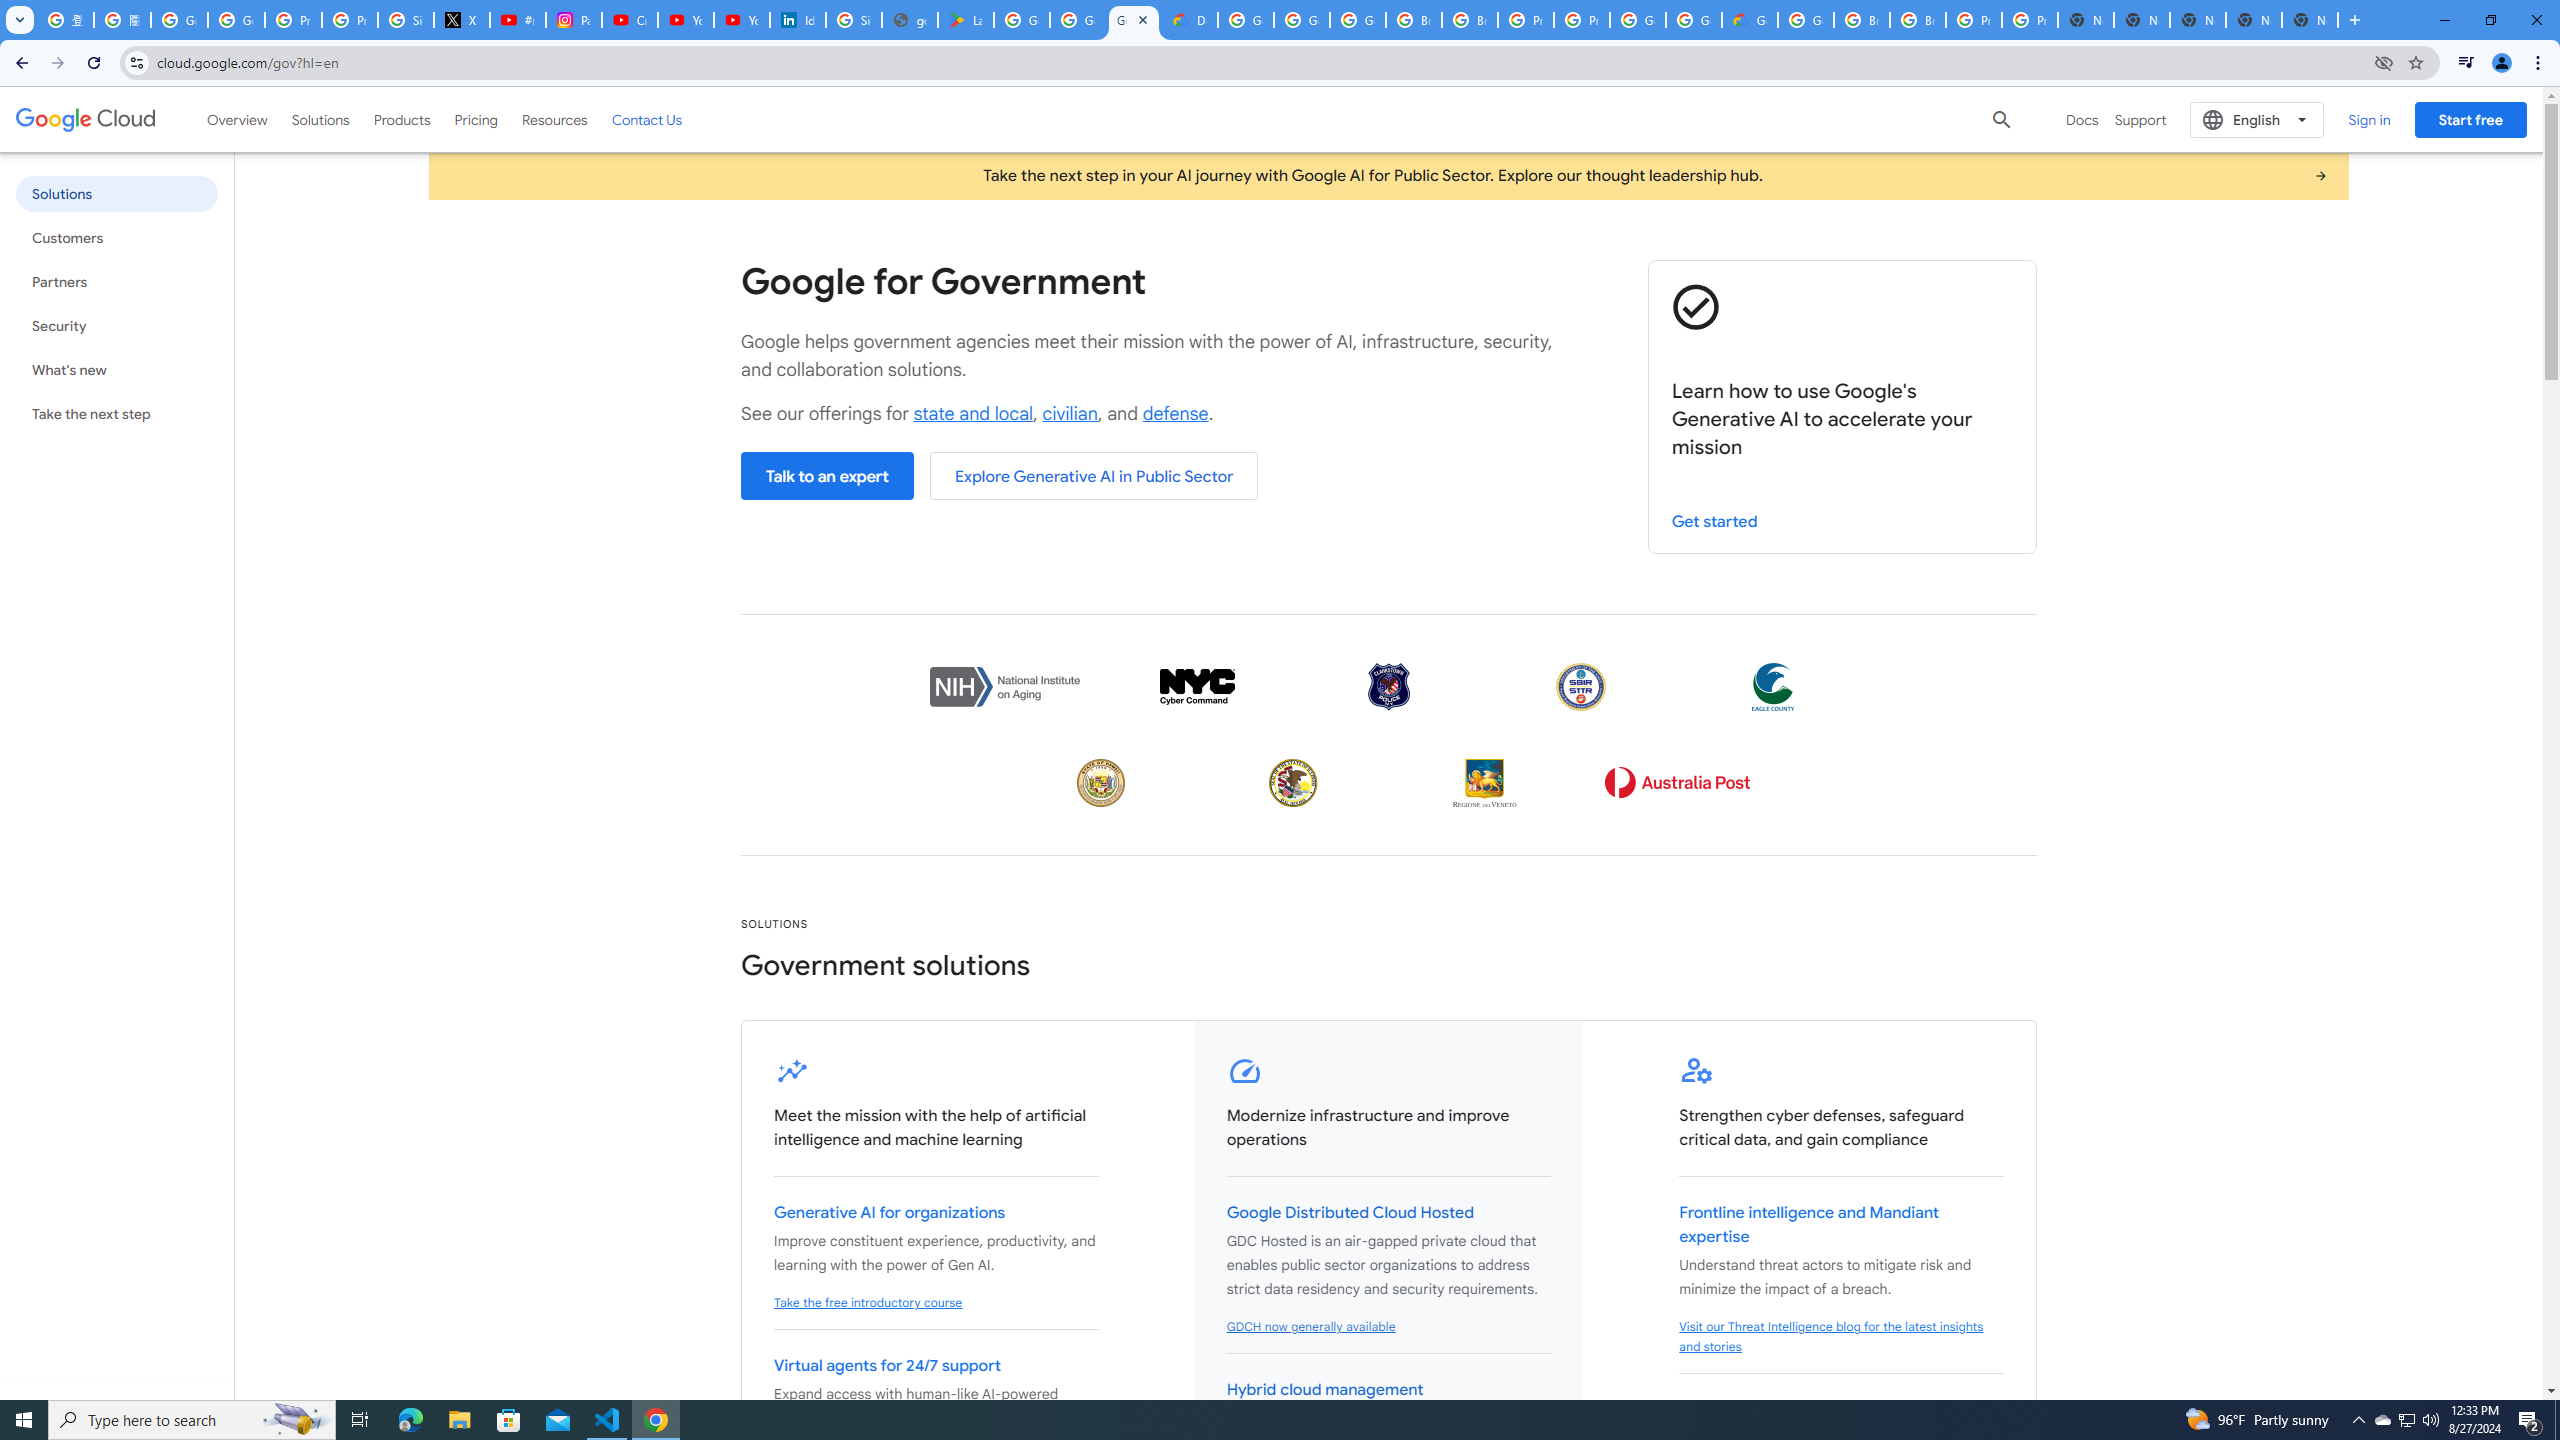 The height and width of the screenshot is (1440, 2560). What do you see at coordinates (647, 120) in the screenshot?
I see `Contact Us` at bounding box center [647, 120].